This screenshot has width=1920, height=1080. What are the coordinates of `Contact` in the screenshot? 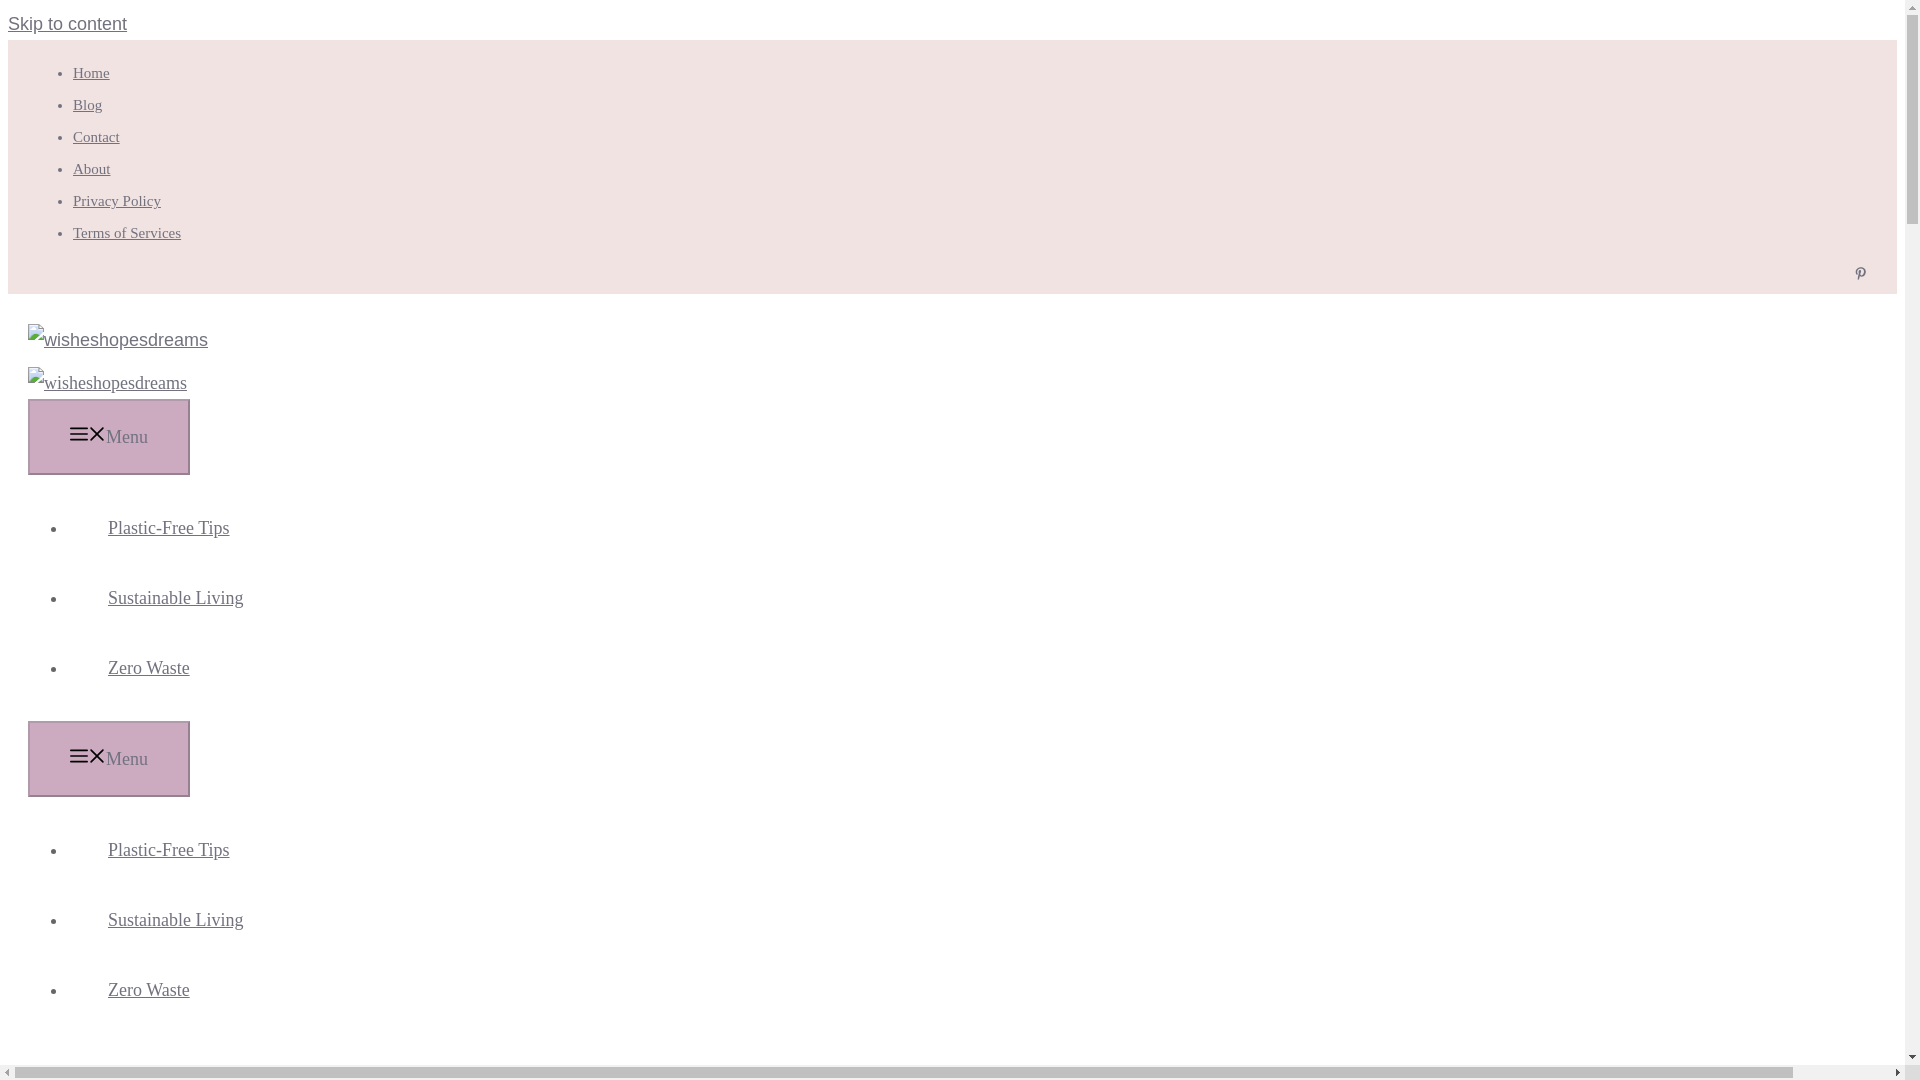 It's located at (96, 136).